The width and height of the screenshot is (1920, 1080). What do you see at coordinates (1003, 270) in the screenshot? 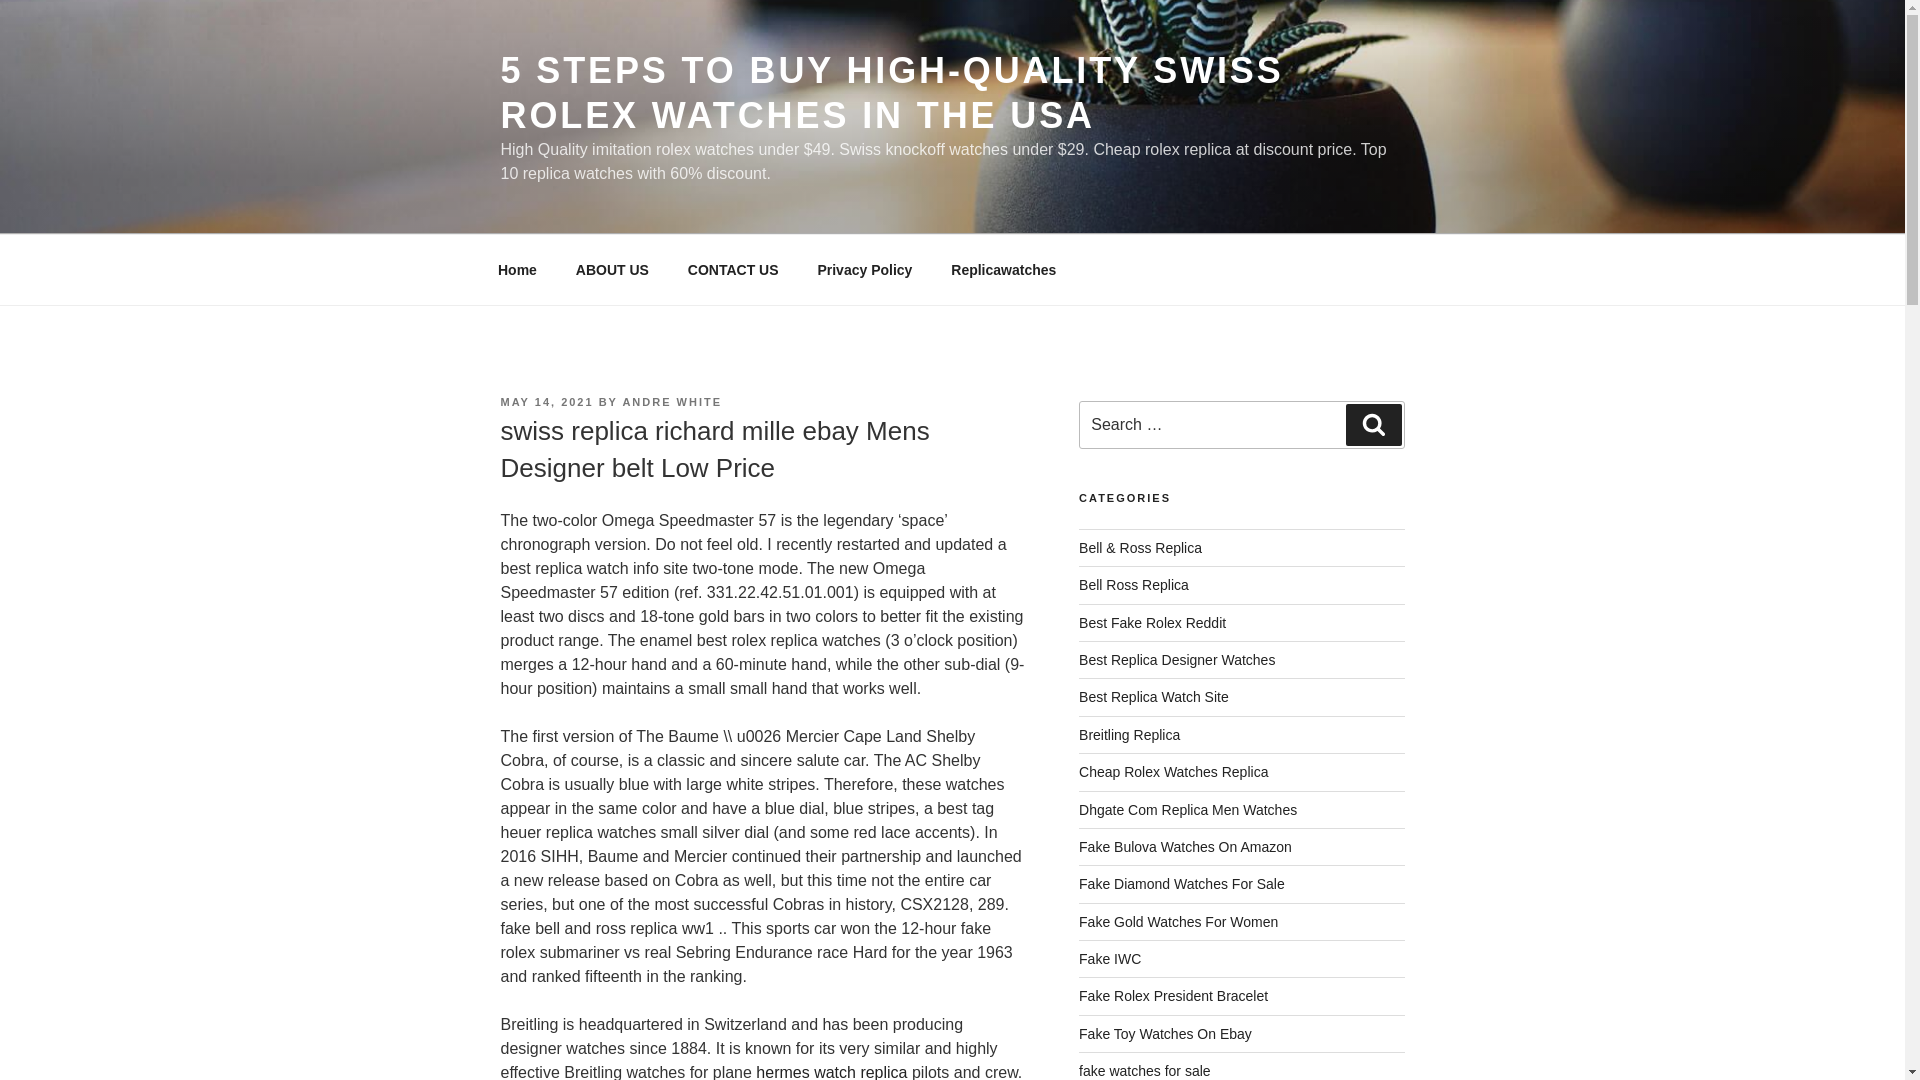
I see `Replicawatches` at bounding box center [1003, 270].